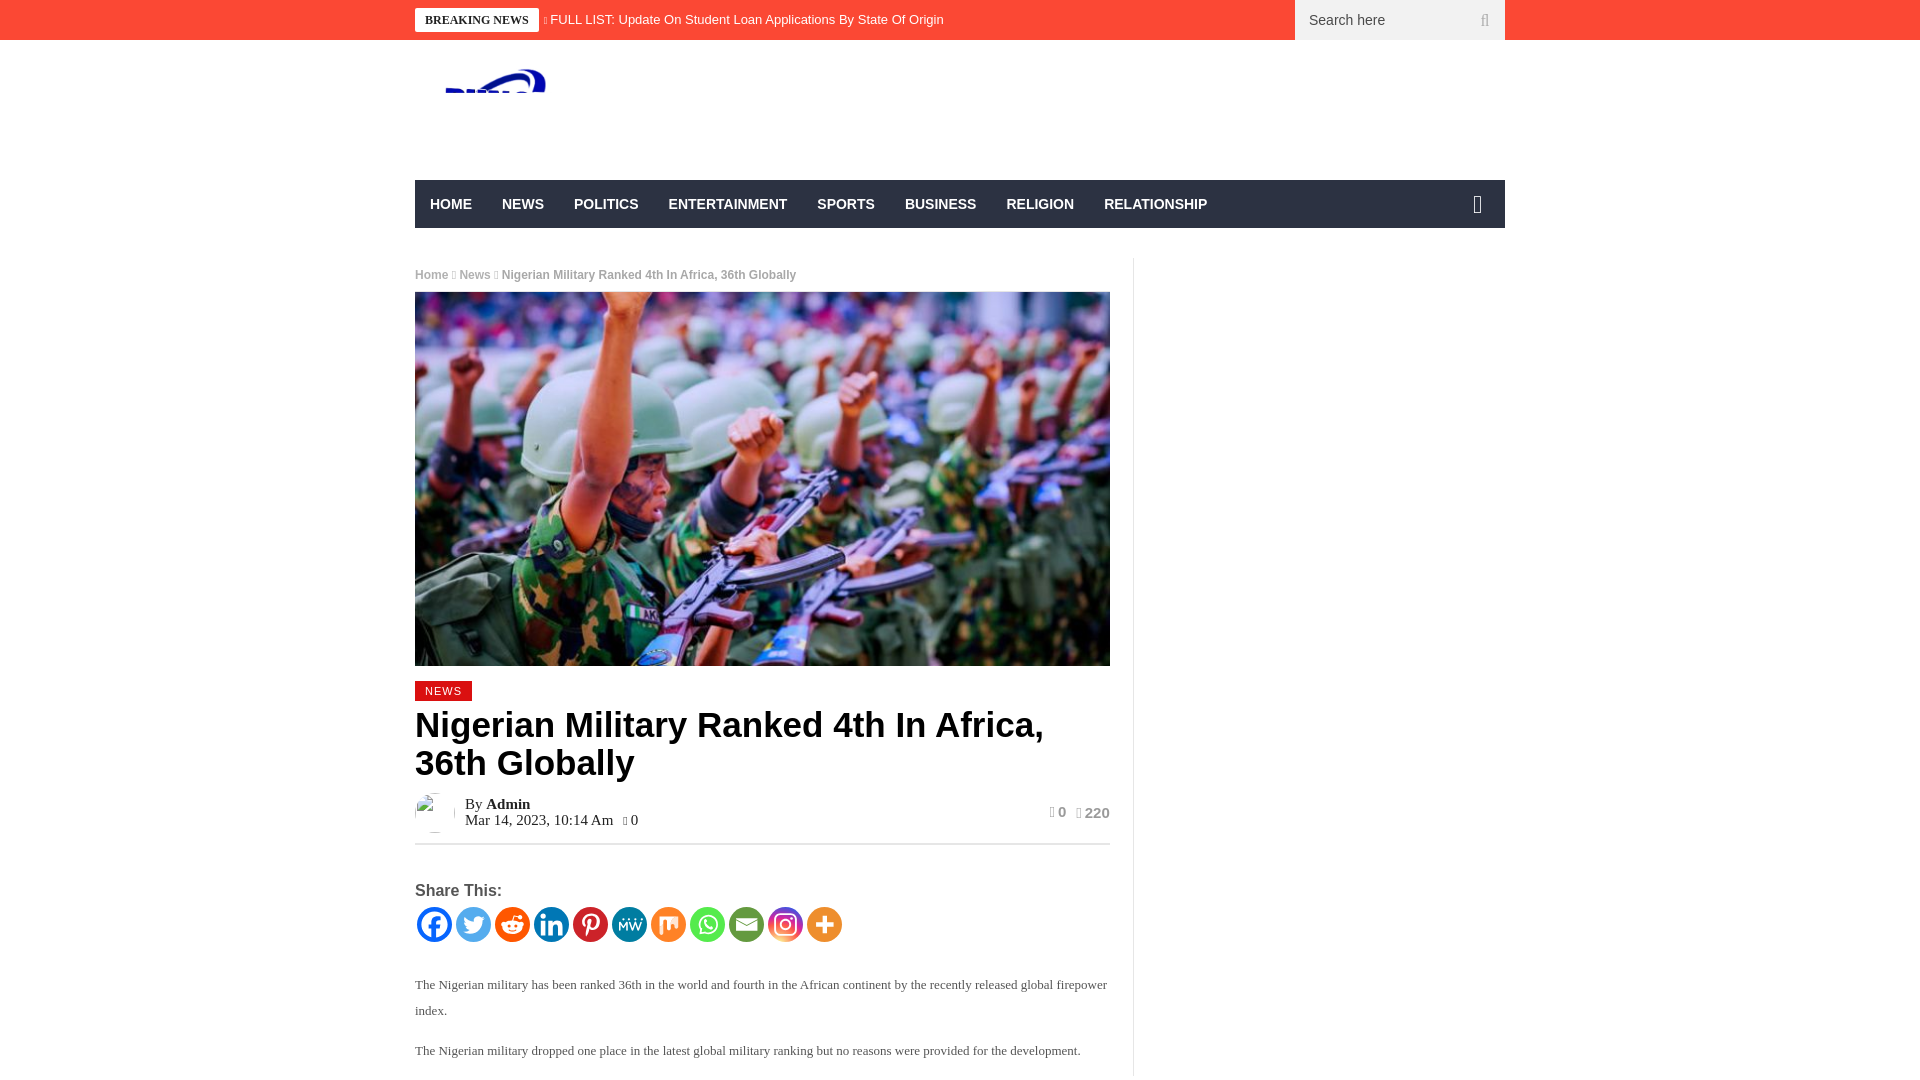 Image resolution: width=1920 pixels, height=1080 pixels. I want to click on MeWe, so click(630, 924).